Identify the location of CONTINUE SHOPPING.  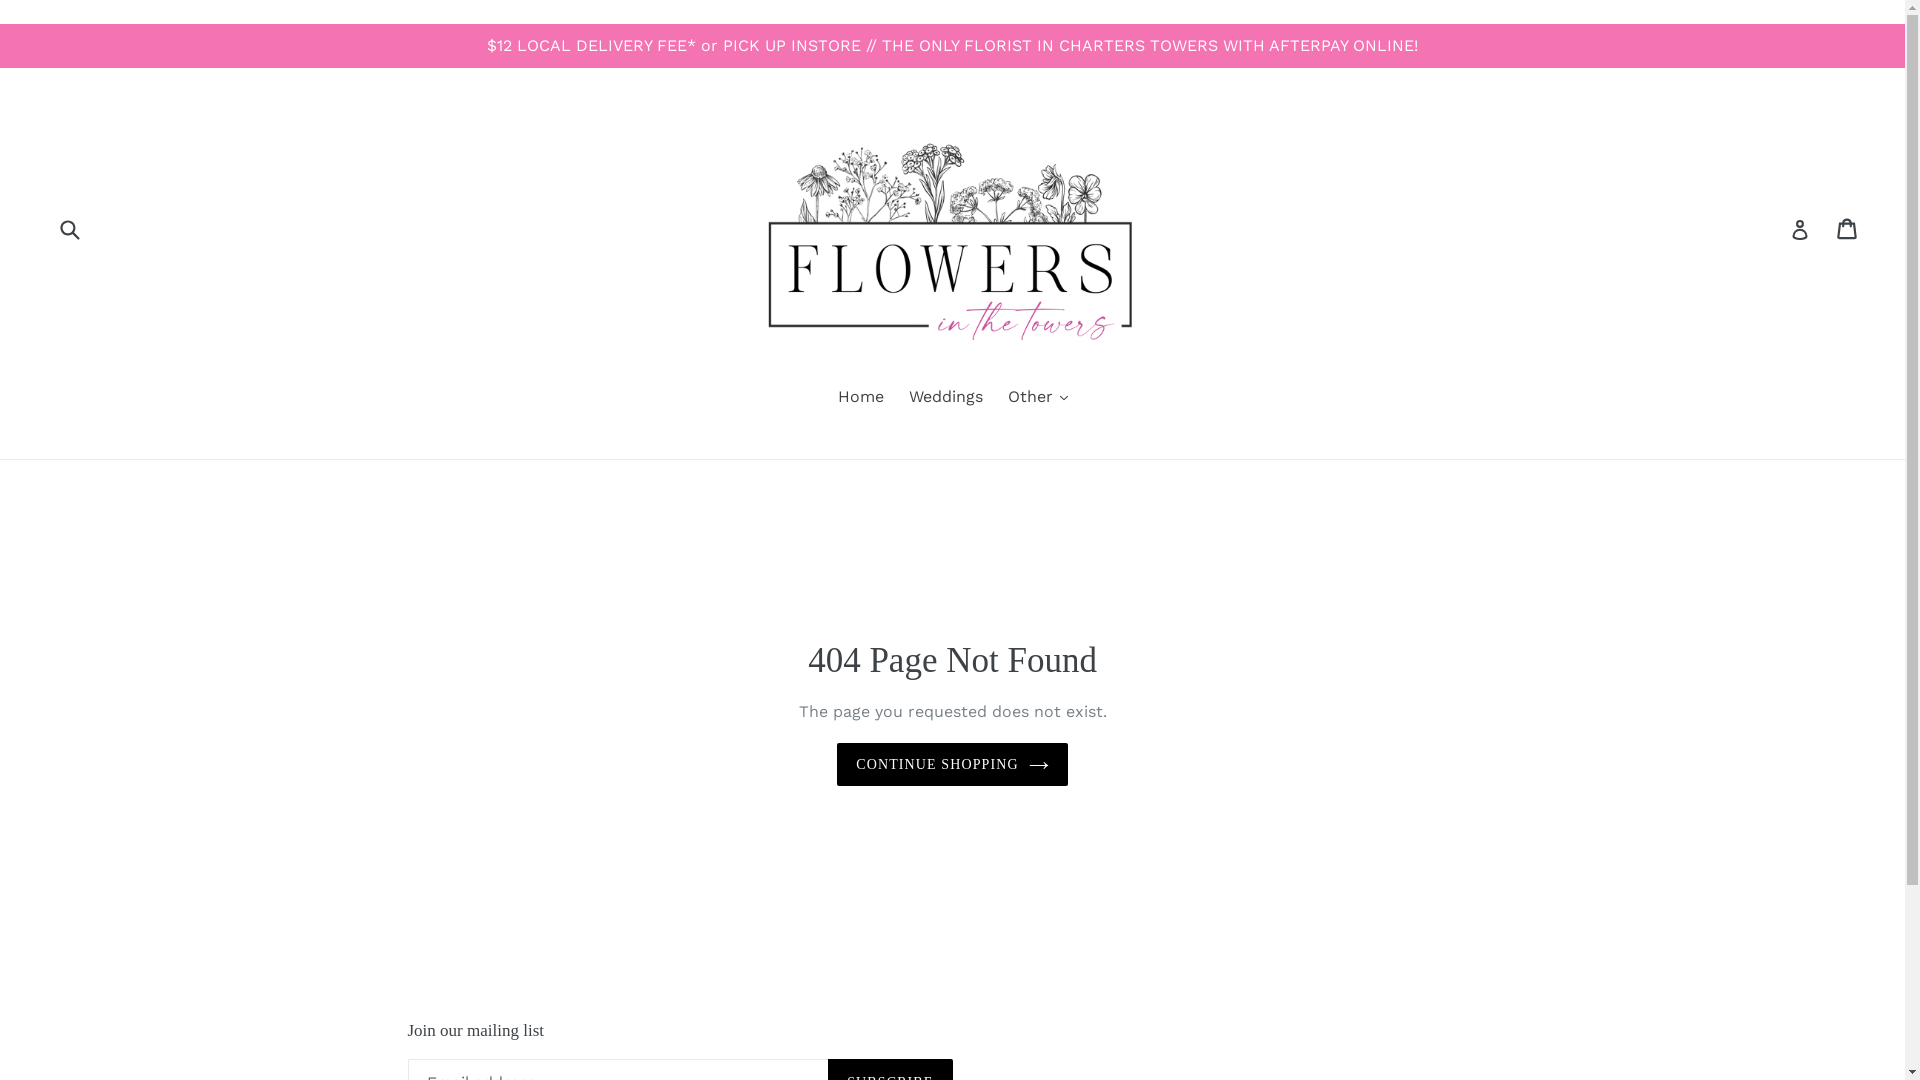
(952, 764).